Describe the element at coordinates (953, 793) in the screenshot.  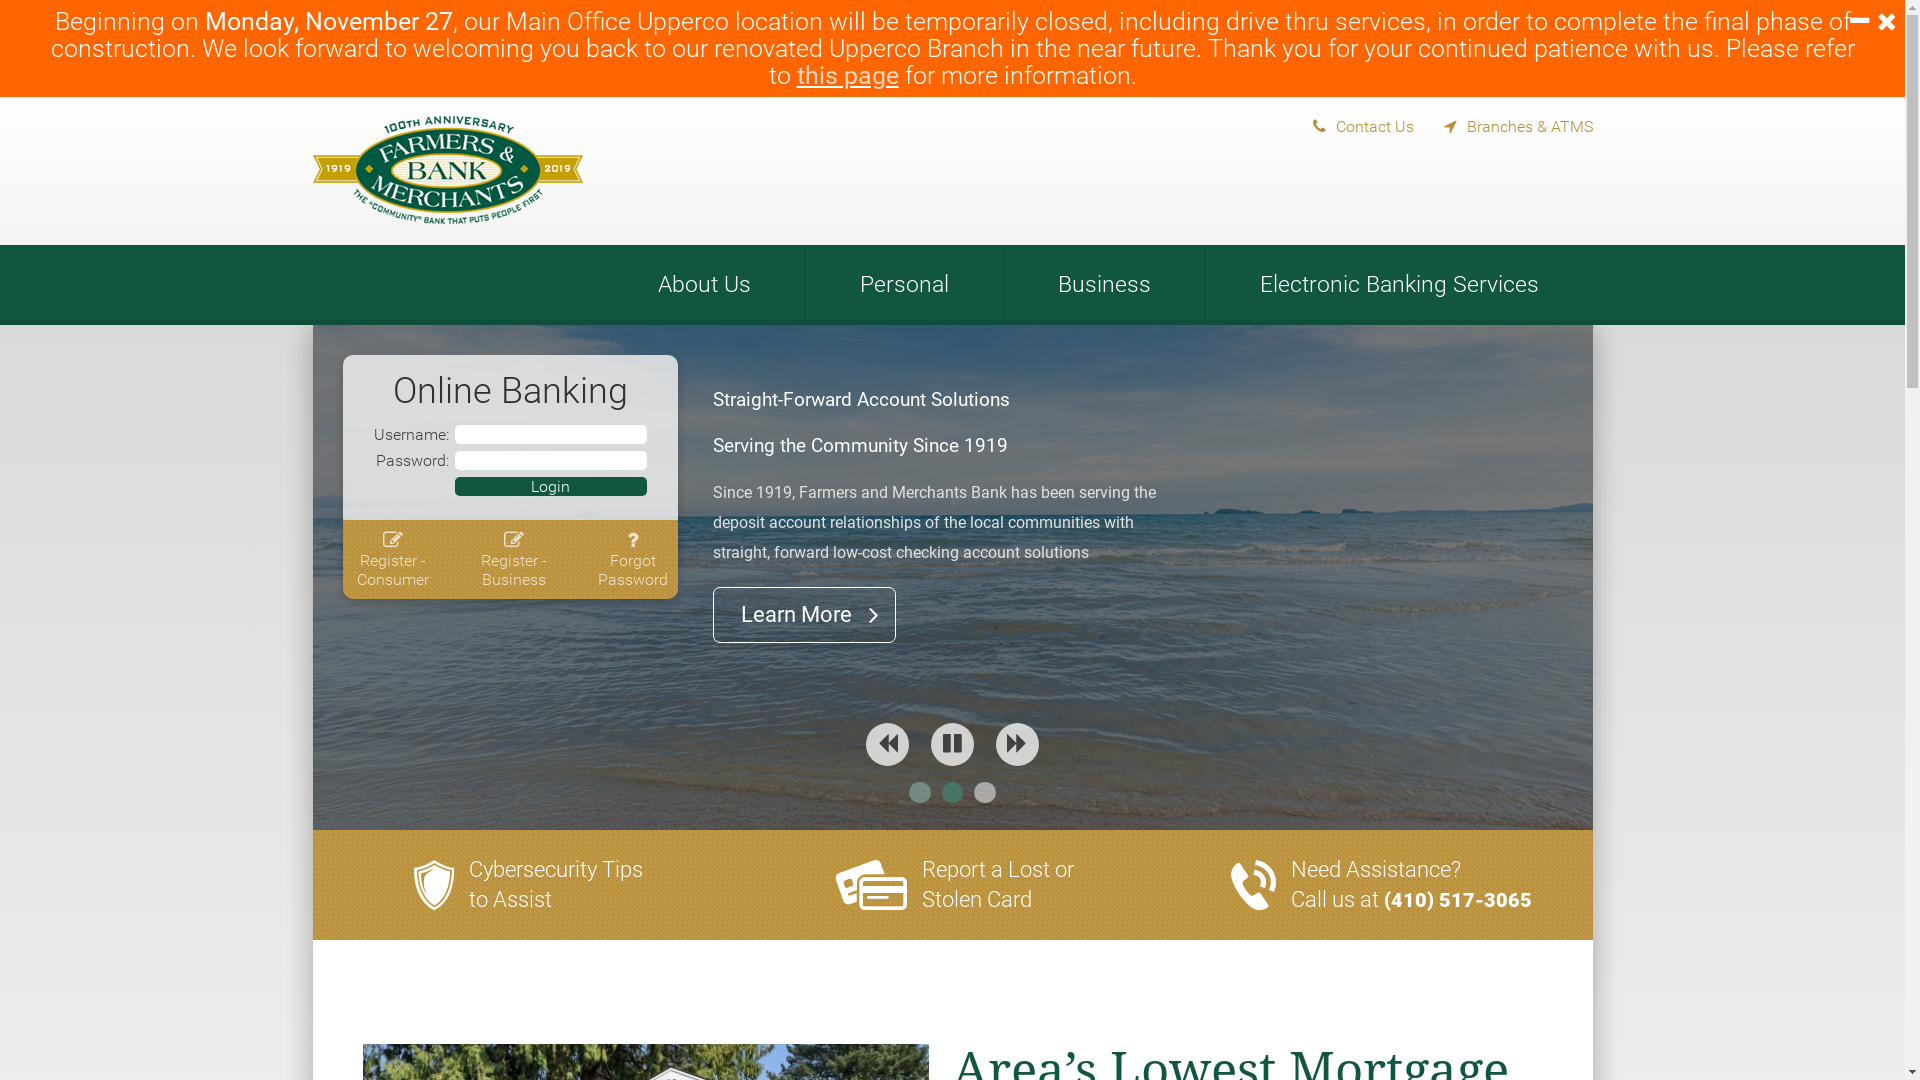
I see `2
Go to slide 2` at that location.